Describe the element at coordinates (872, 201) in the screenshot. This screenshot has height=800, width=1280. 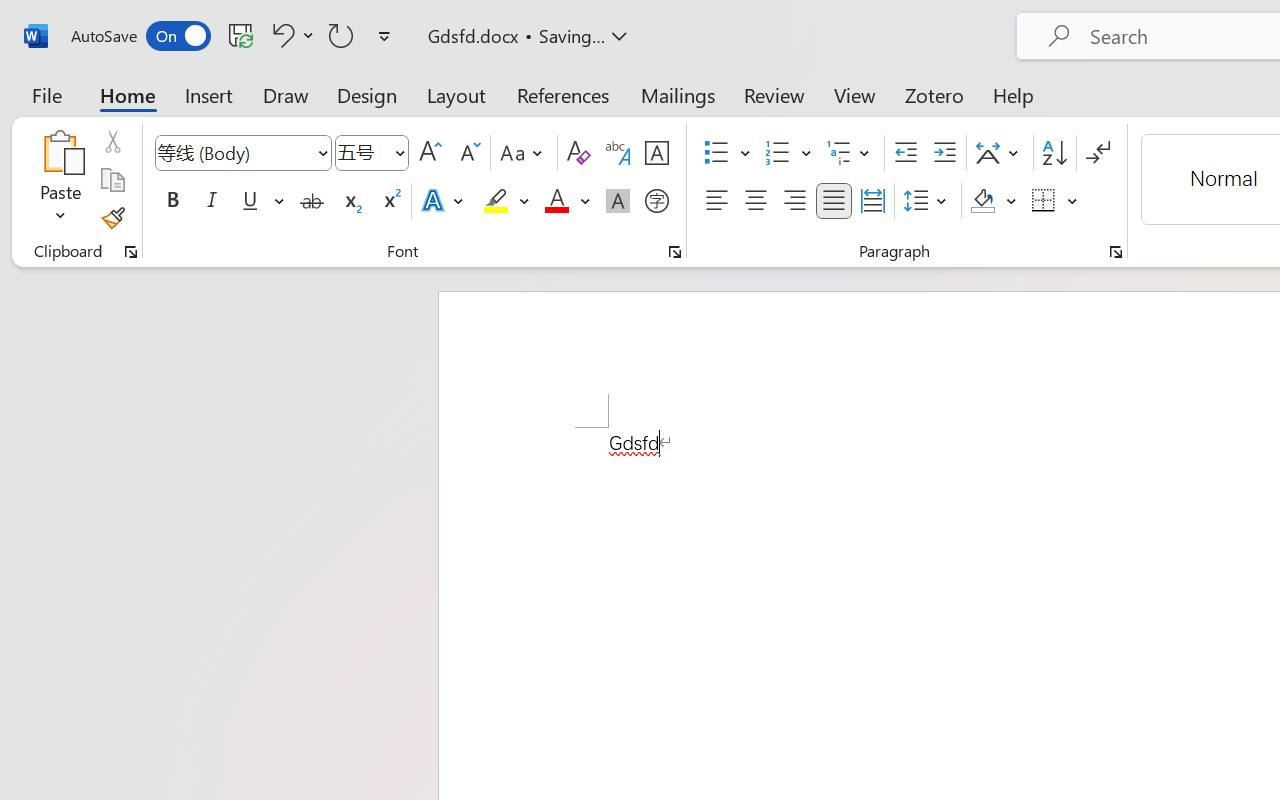
I see `Distributed` at that location.